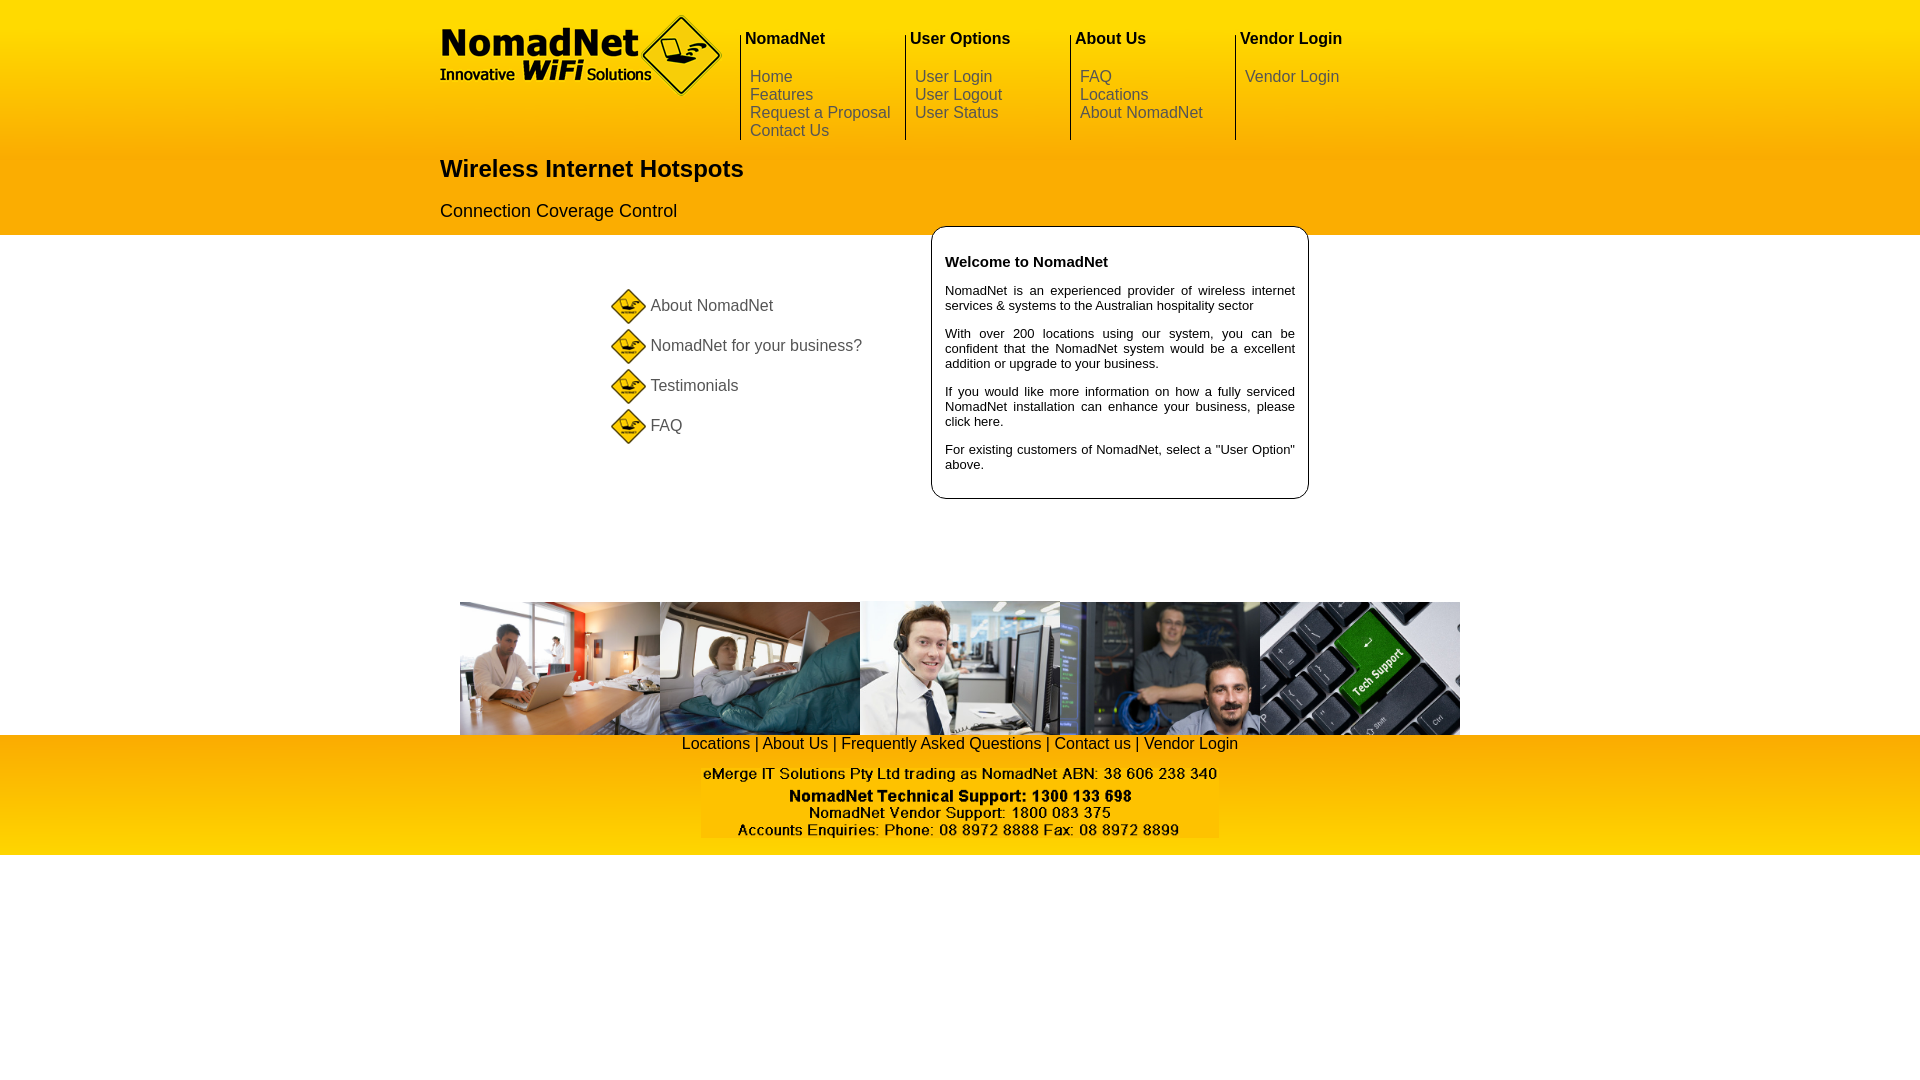 This screenshot has height=1080, width=1920. What do you see at coordinates (1096, 76) in the screenshot?
I see `FAQ` at bounding box center [1096, 76].